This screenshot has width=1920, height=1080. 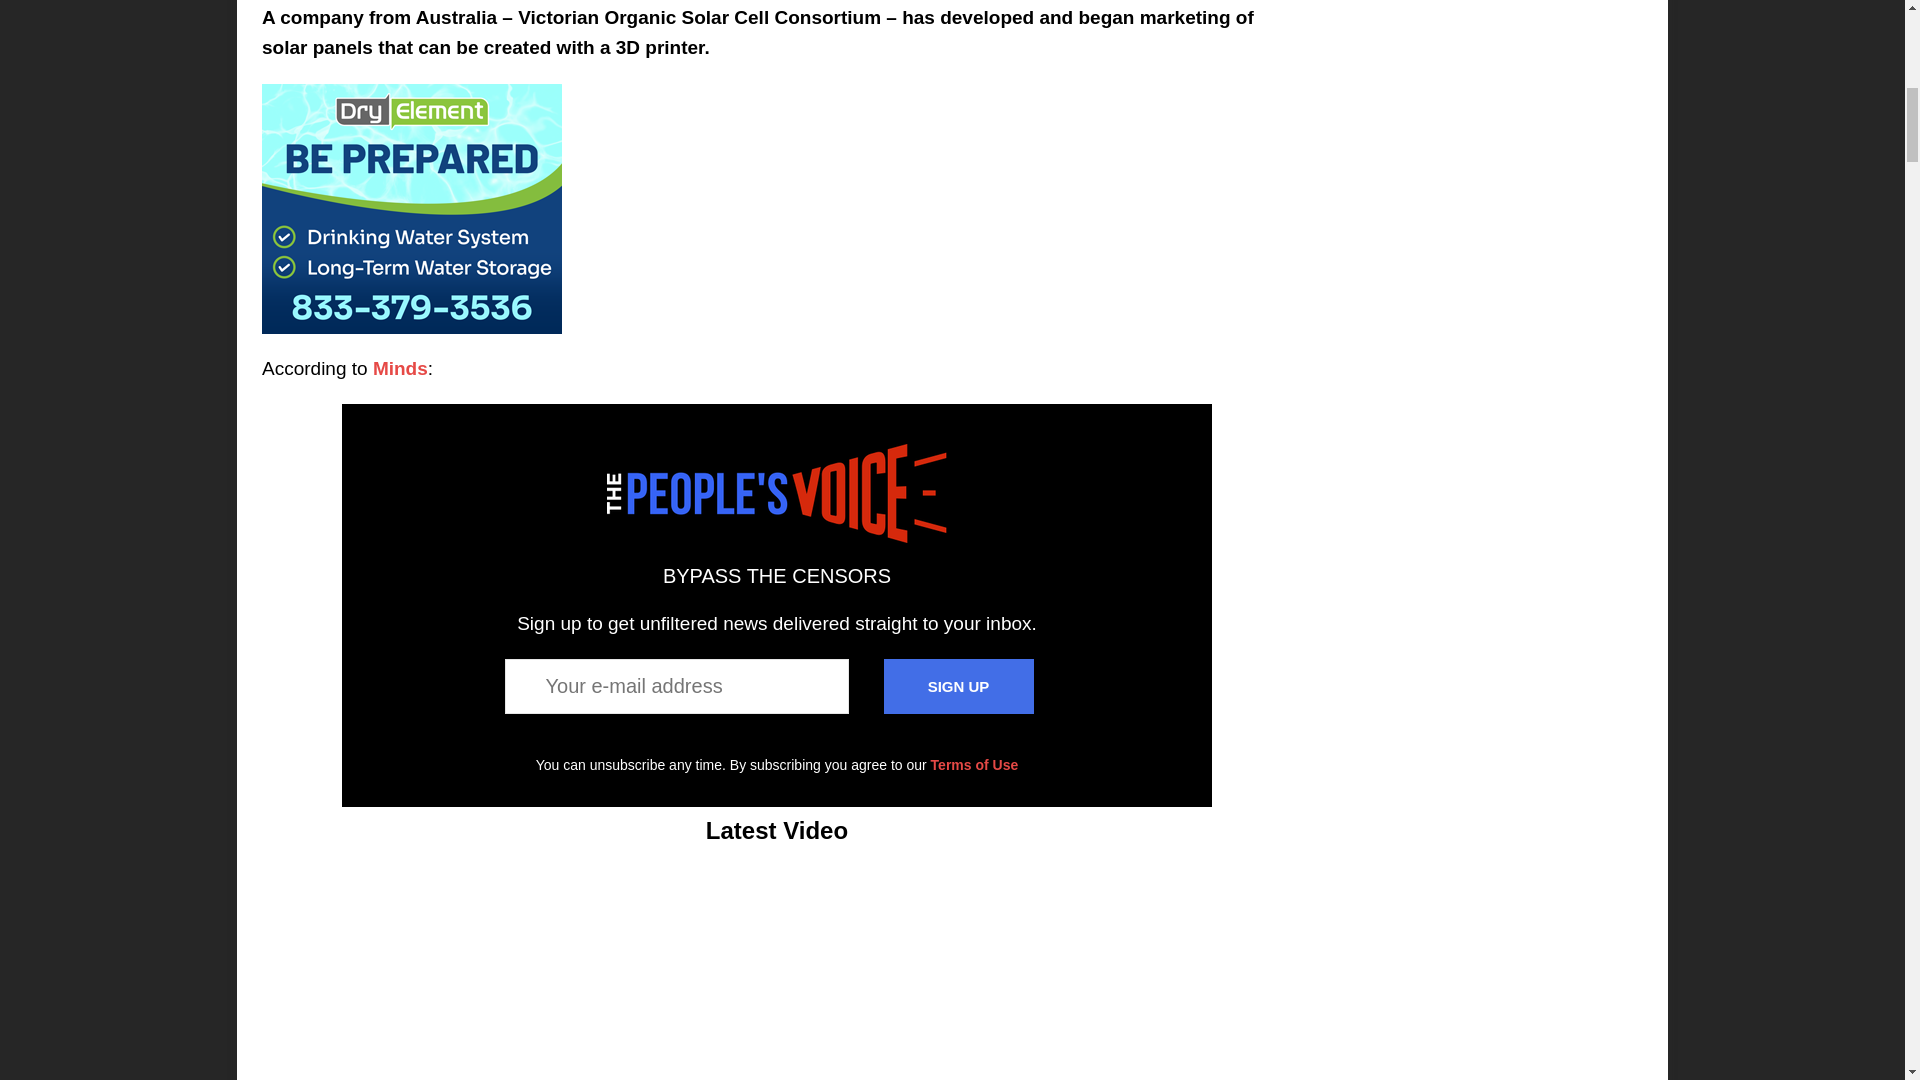 I want to click on SIGN UP, so click(x=958, y=686).